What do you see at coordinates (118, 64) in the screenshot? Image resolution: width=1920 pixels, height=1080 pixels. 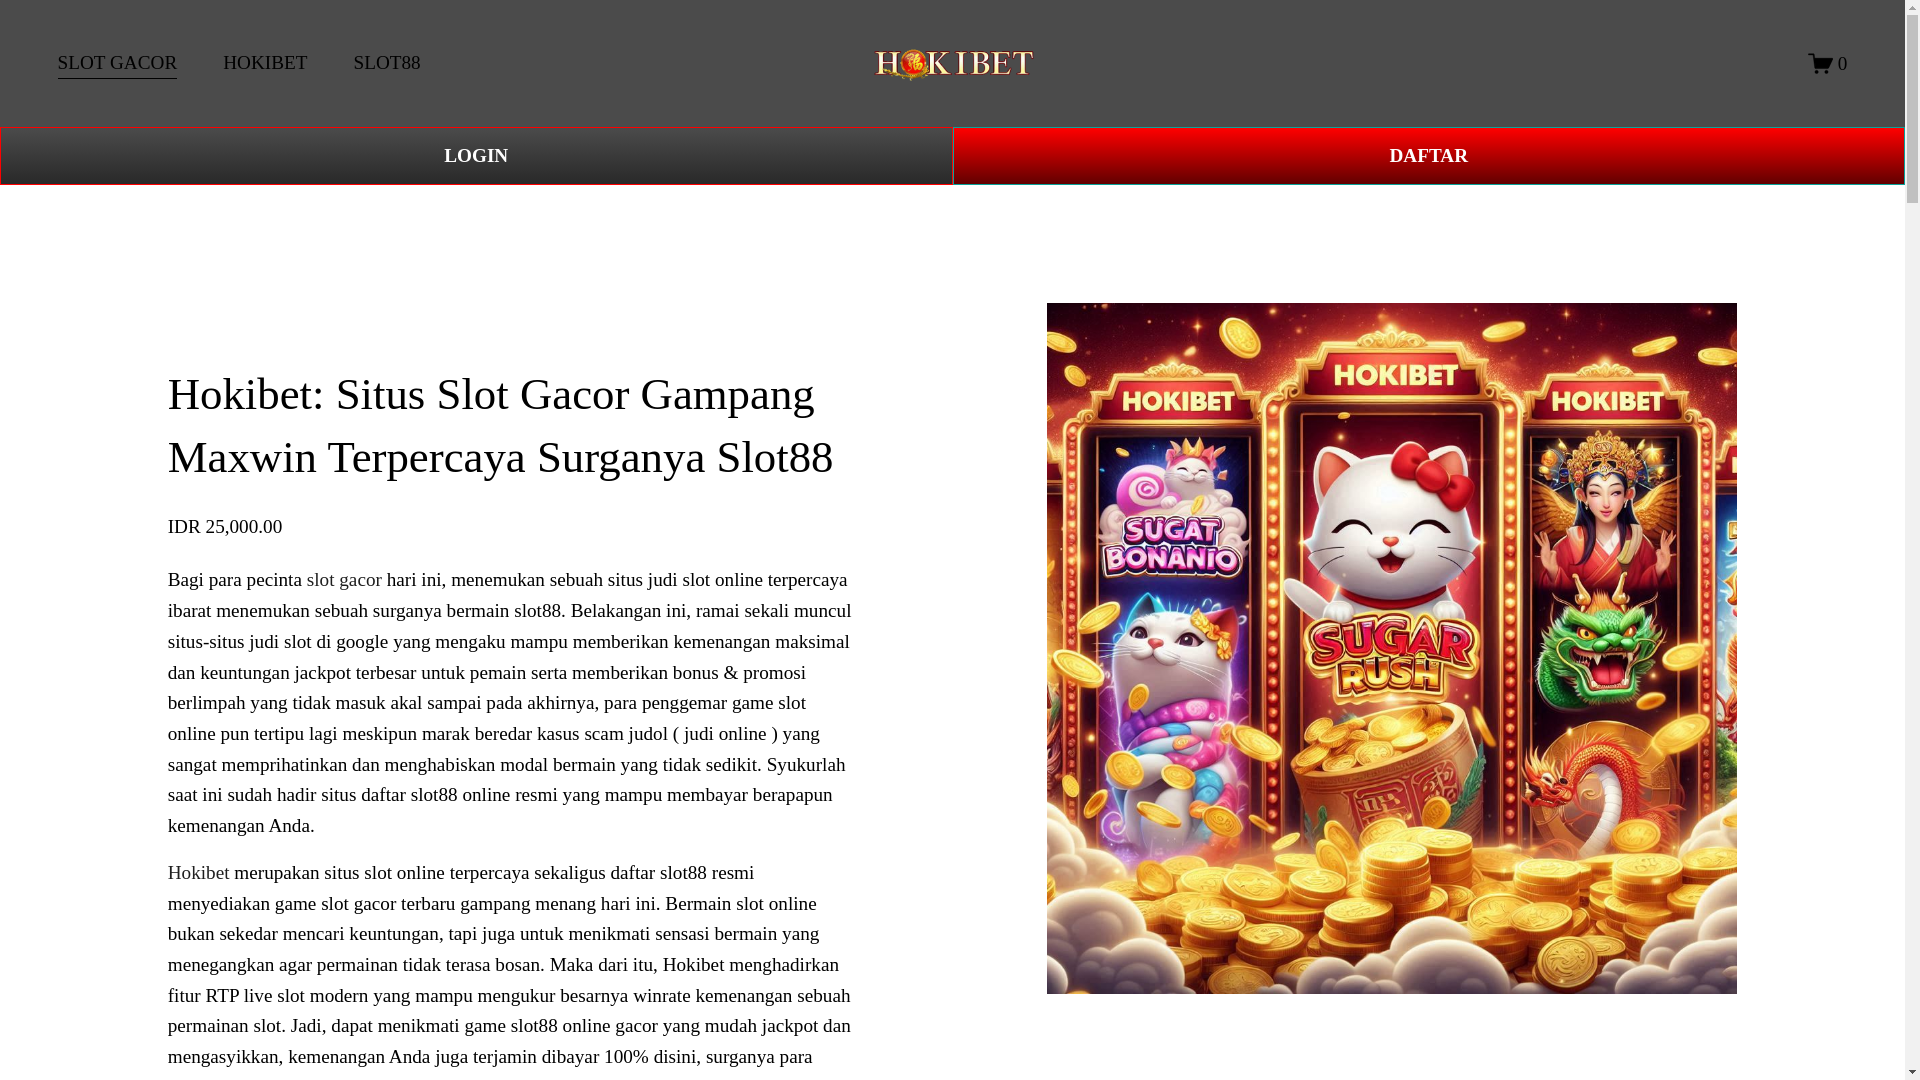 I see `SLOT GACOR` at bounding box center [118, 64].